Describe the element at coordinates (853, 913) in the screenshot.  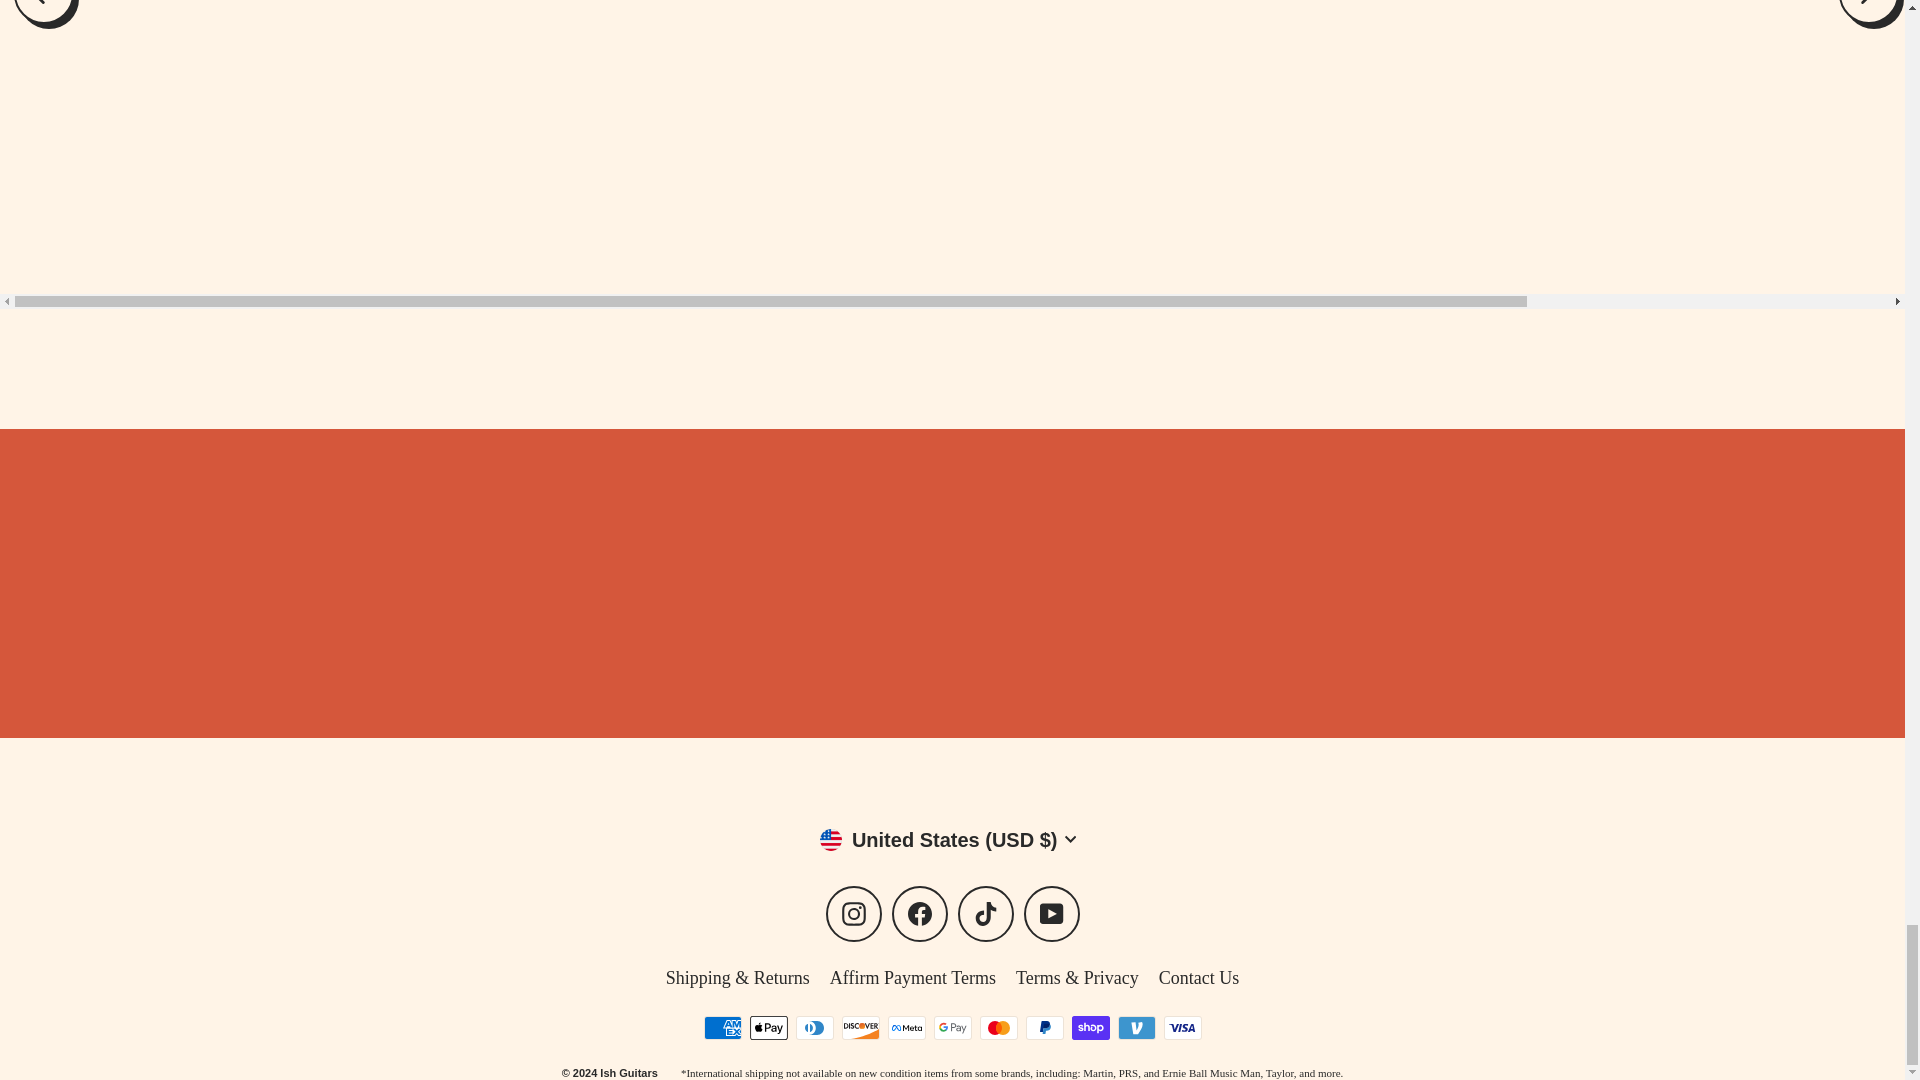
I see `Ish Guitars on Instagram` at that location.